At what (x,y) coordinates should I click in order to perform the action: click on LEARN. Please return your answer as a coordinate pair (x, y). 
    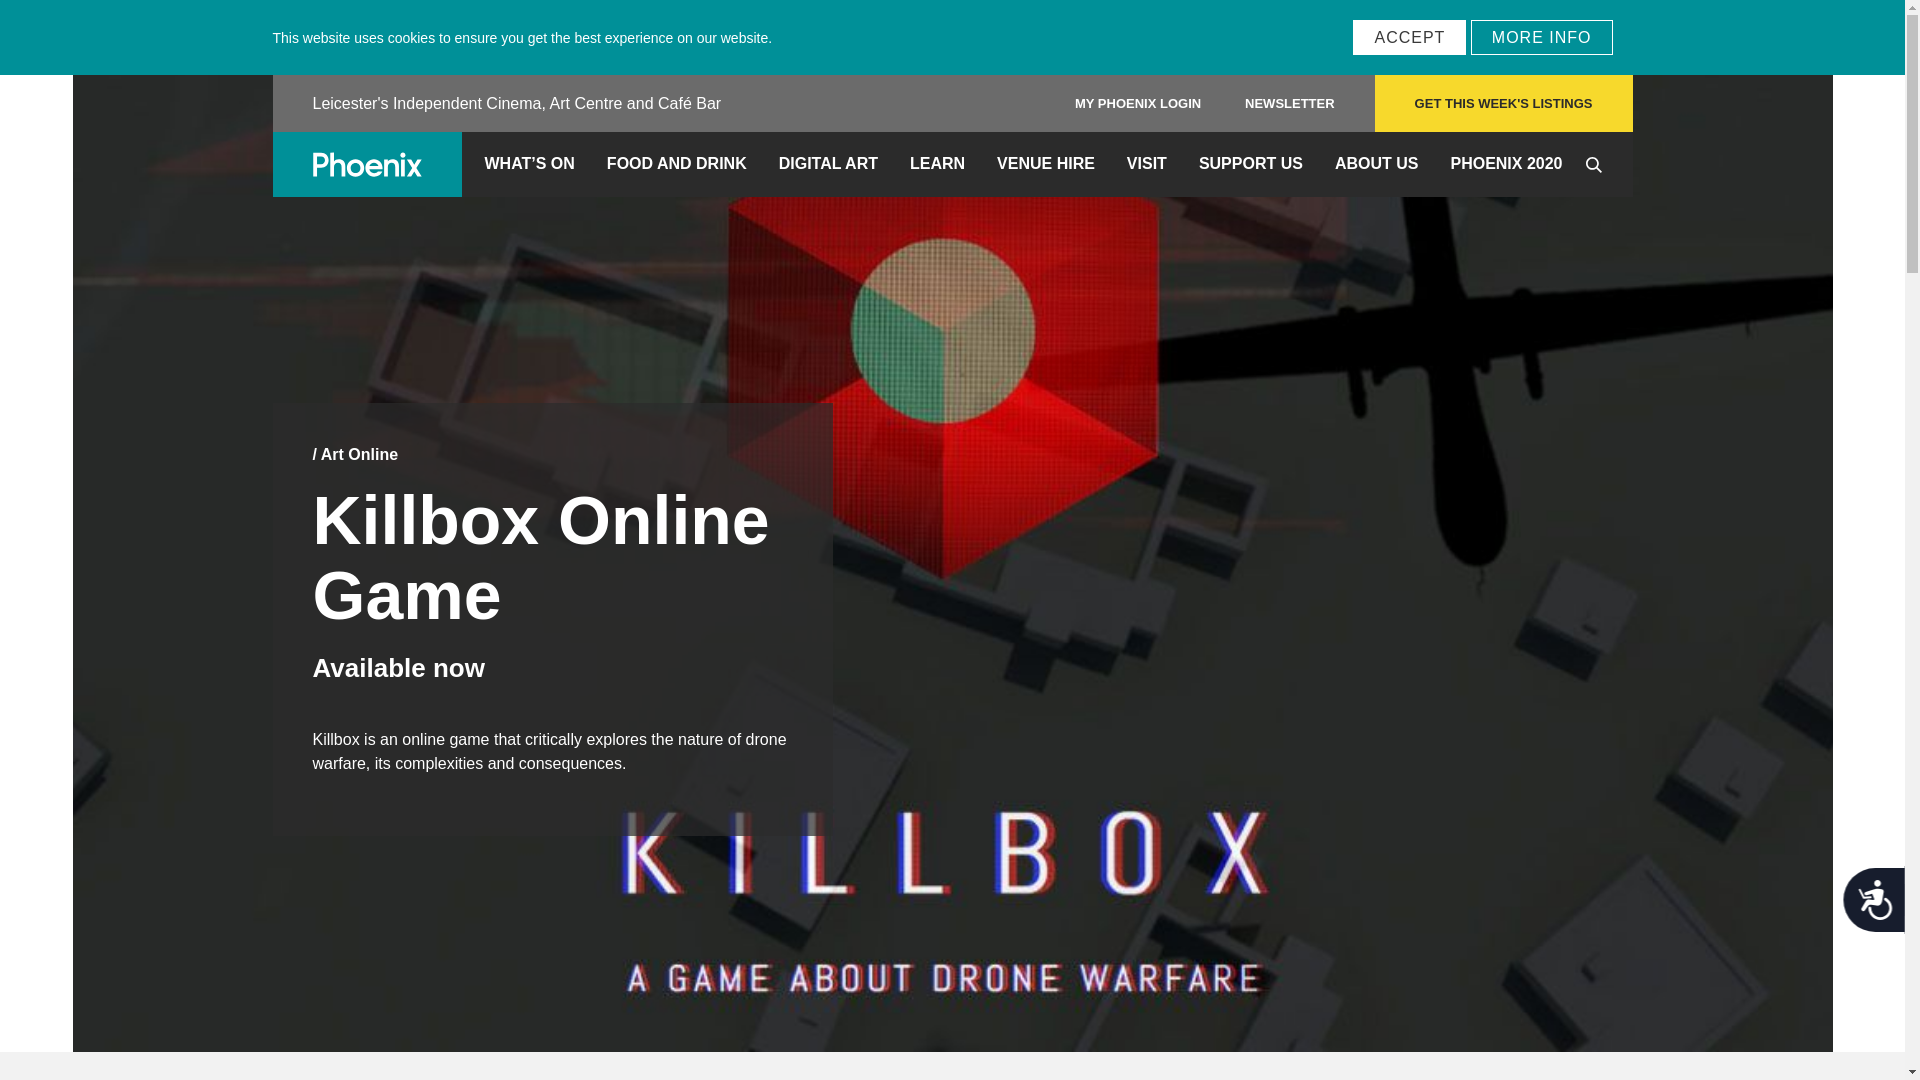
    Looking at the image, I should click on (938, 164).